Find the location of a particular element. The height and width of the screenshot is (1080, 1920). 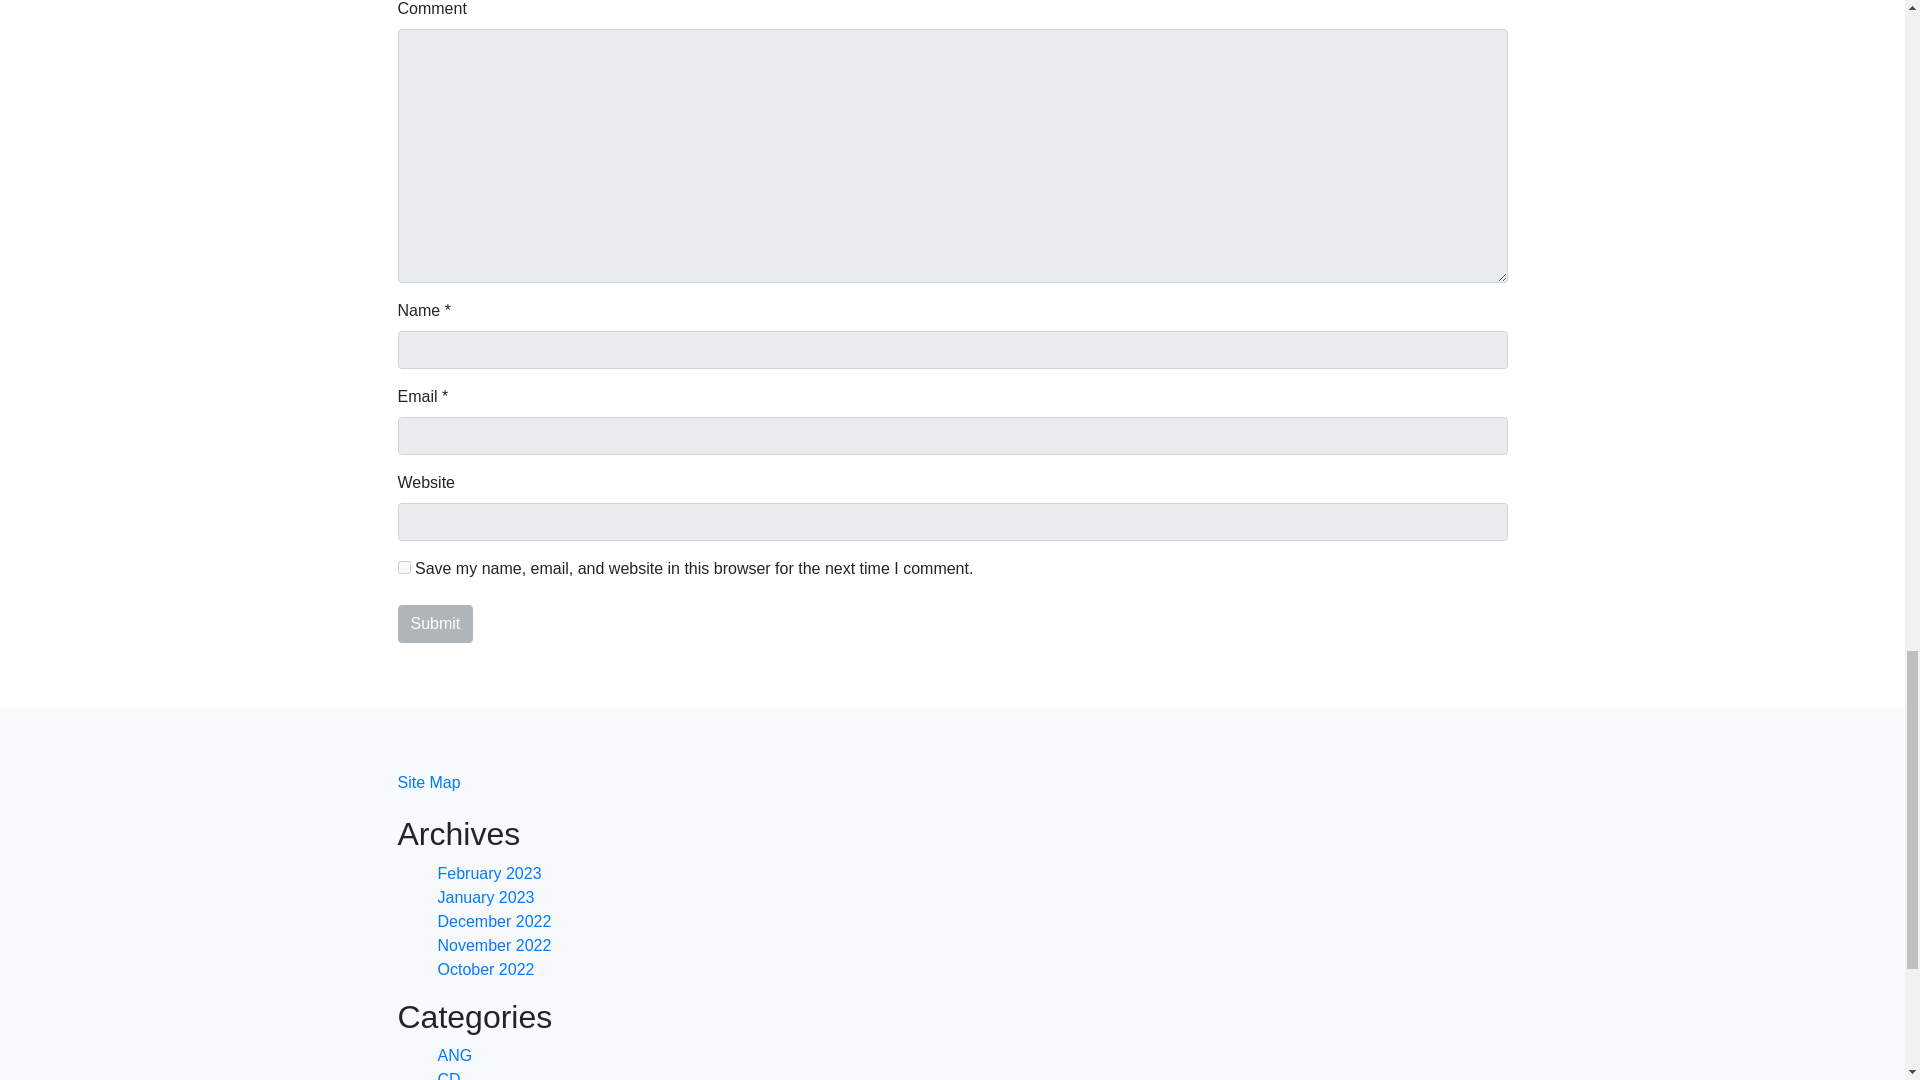

February 2023 is located at coordinates (489, 874).